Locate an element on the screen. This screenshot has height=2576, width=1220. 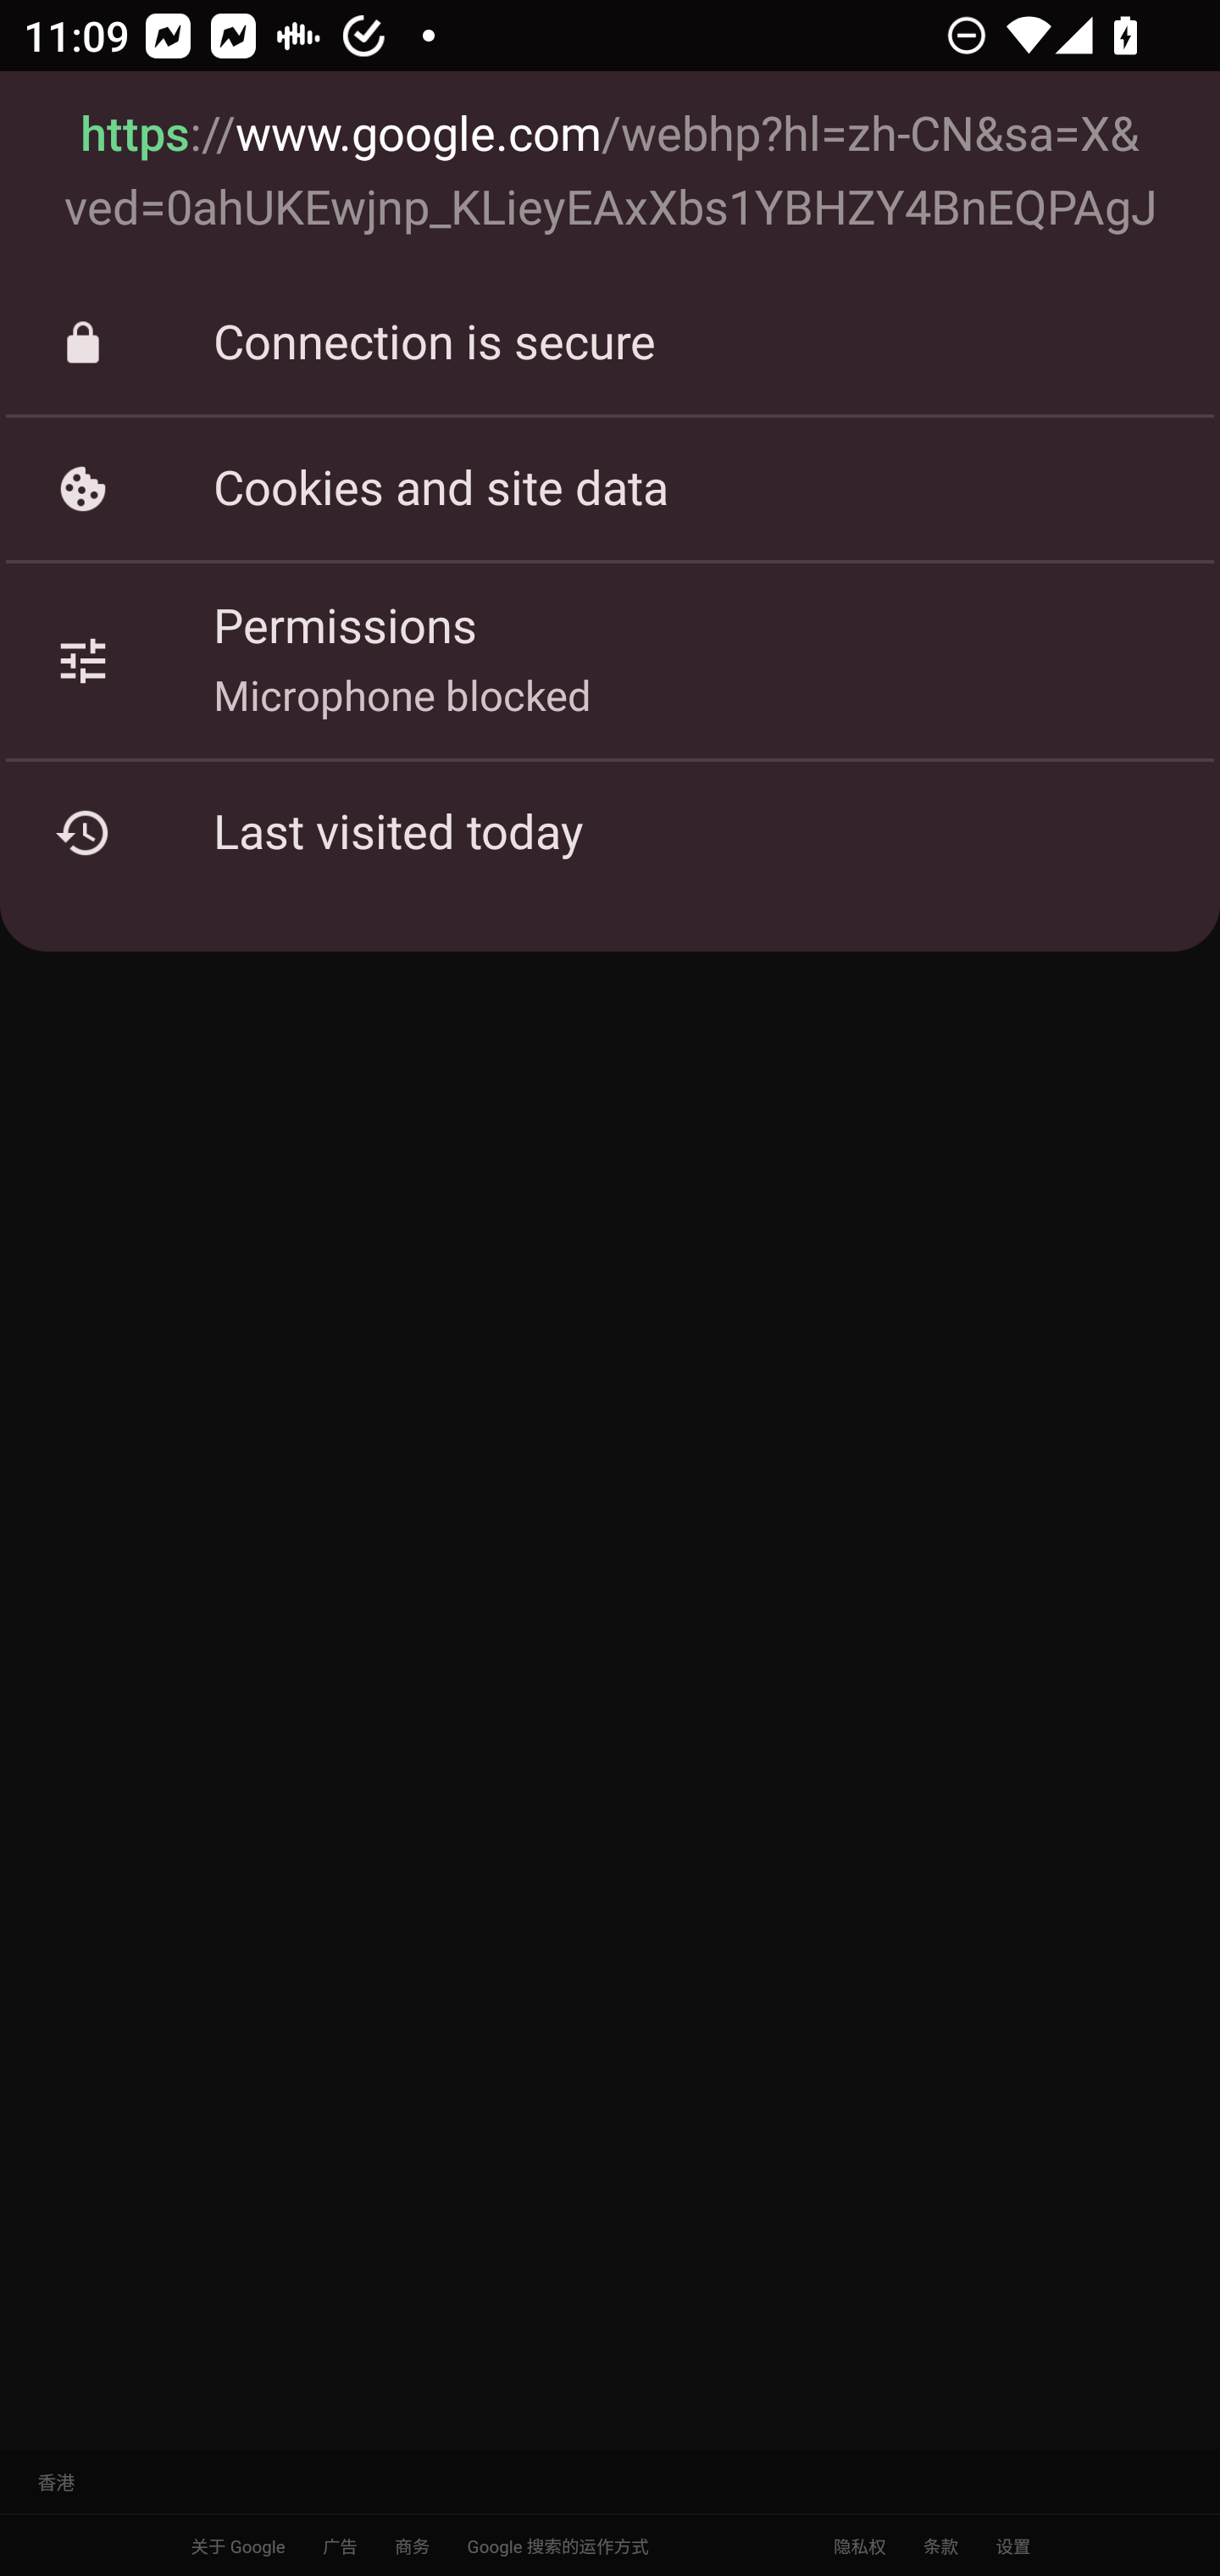
Permissions Microphone blocked is located at coordinates (610, 660).